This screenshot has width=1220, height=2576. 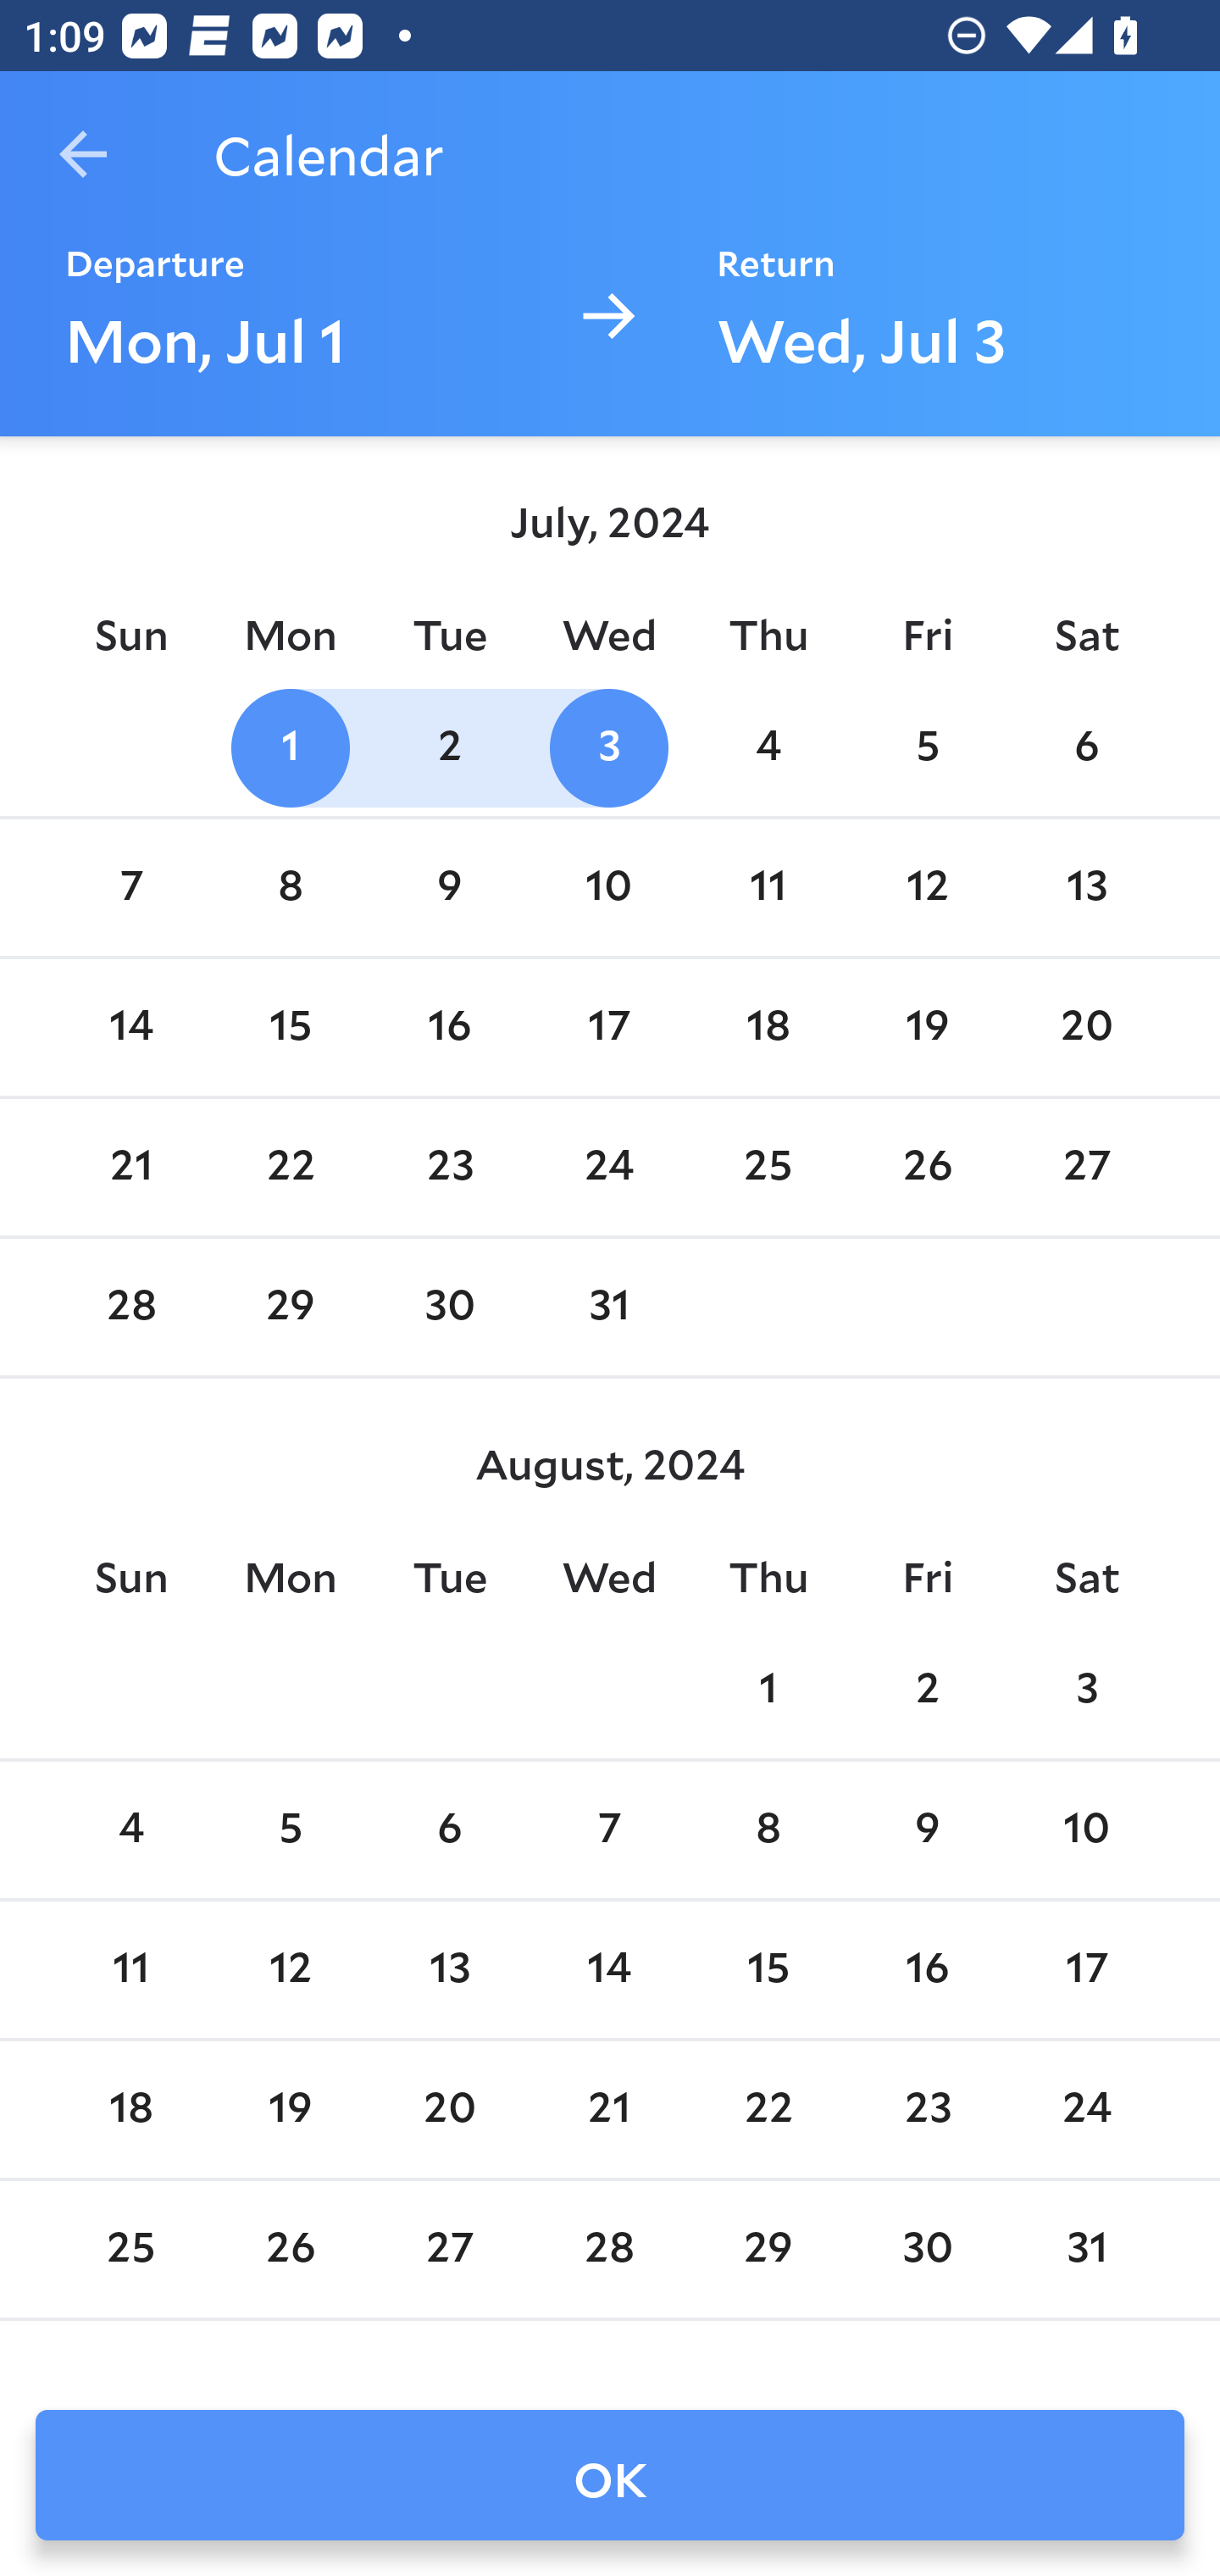 I want to click on Navigate up, so click(x=83, y=154).